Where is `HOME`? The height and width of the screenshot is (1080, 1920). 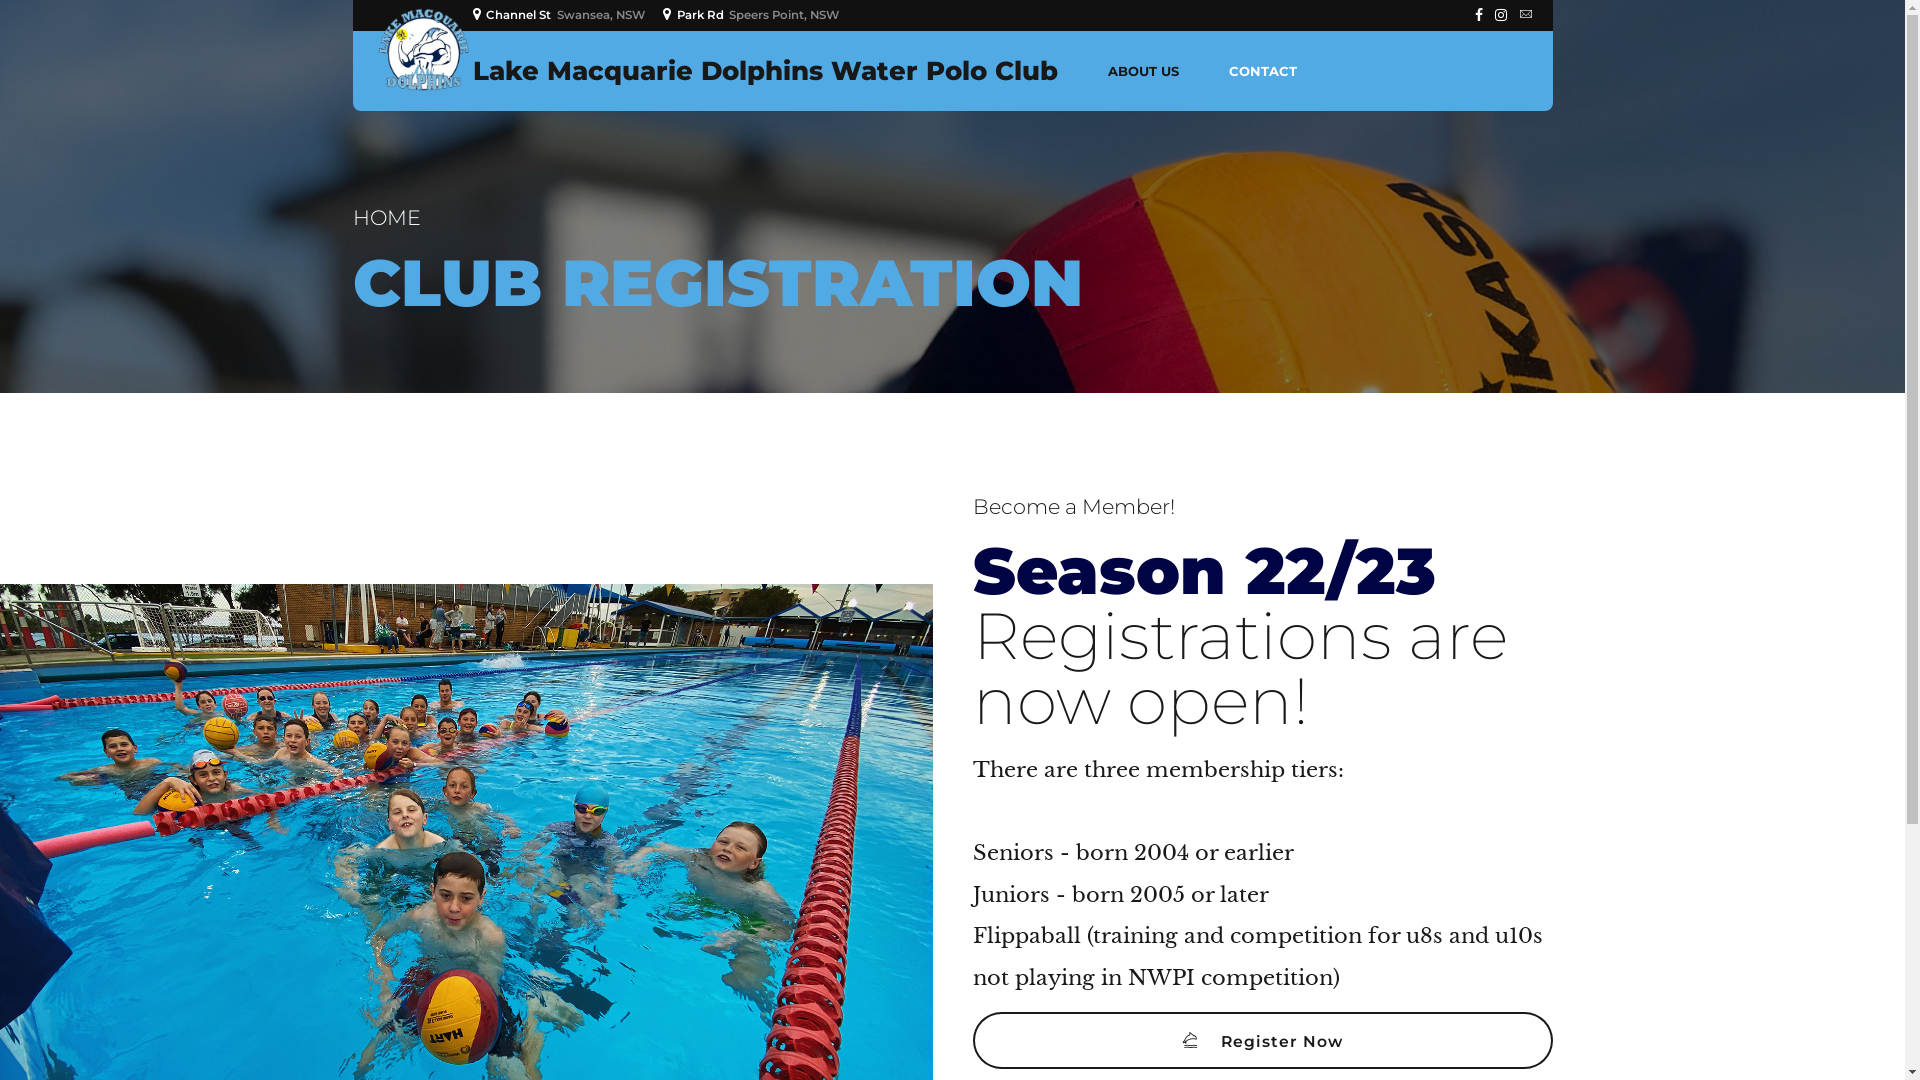 HOME is located at coordinates (386, 218).